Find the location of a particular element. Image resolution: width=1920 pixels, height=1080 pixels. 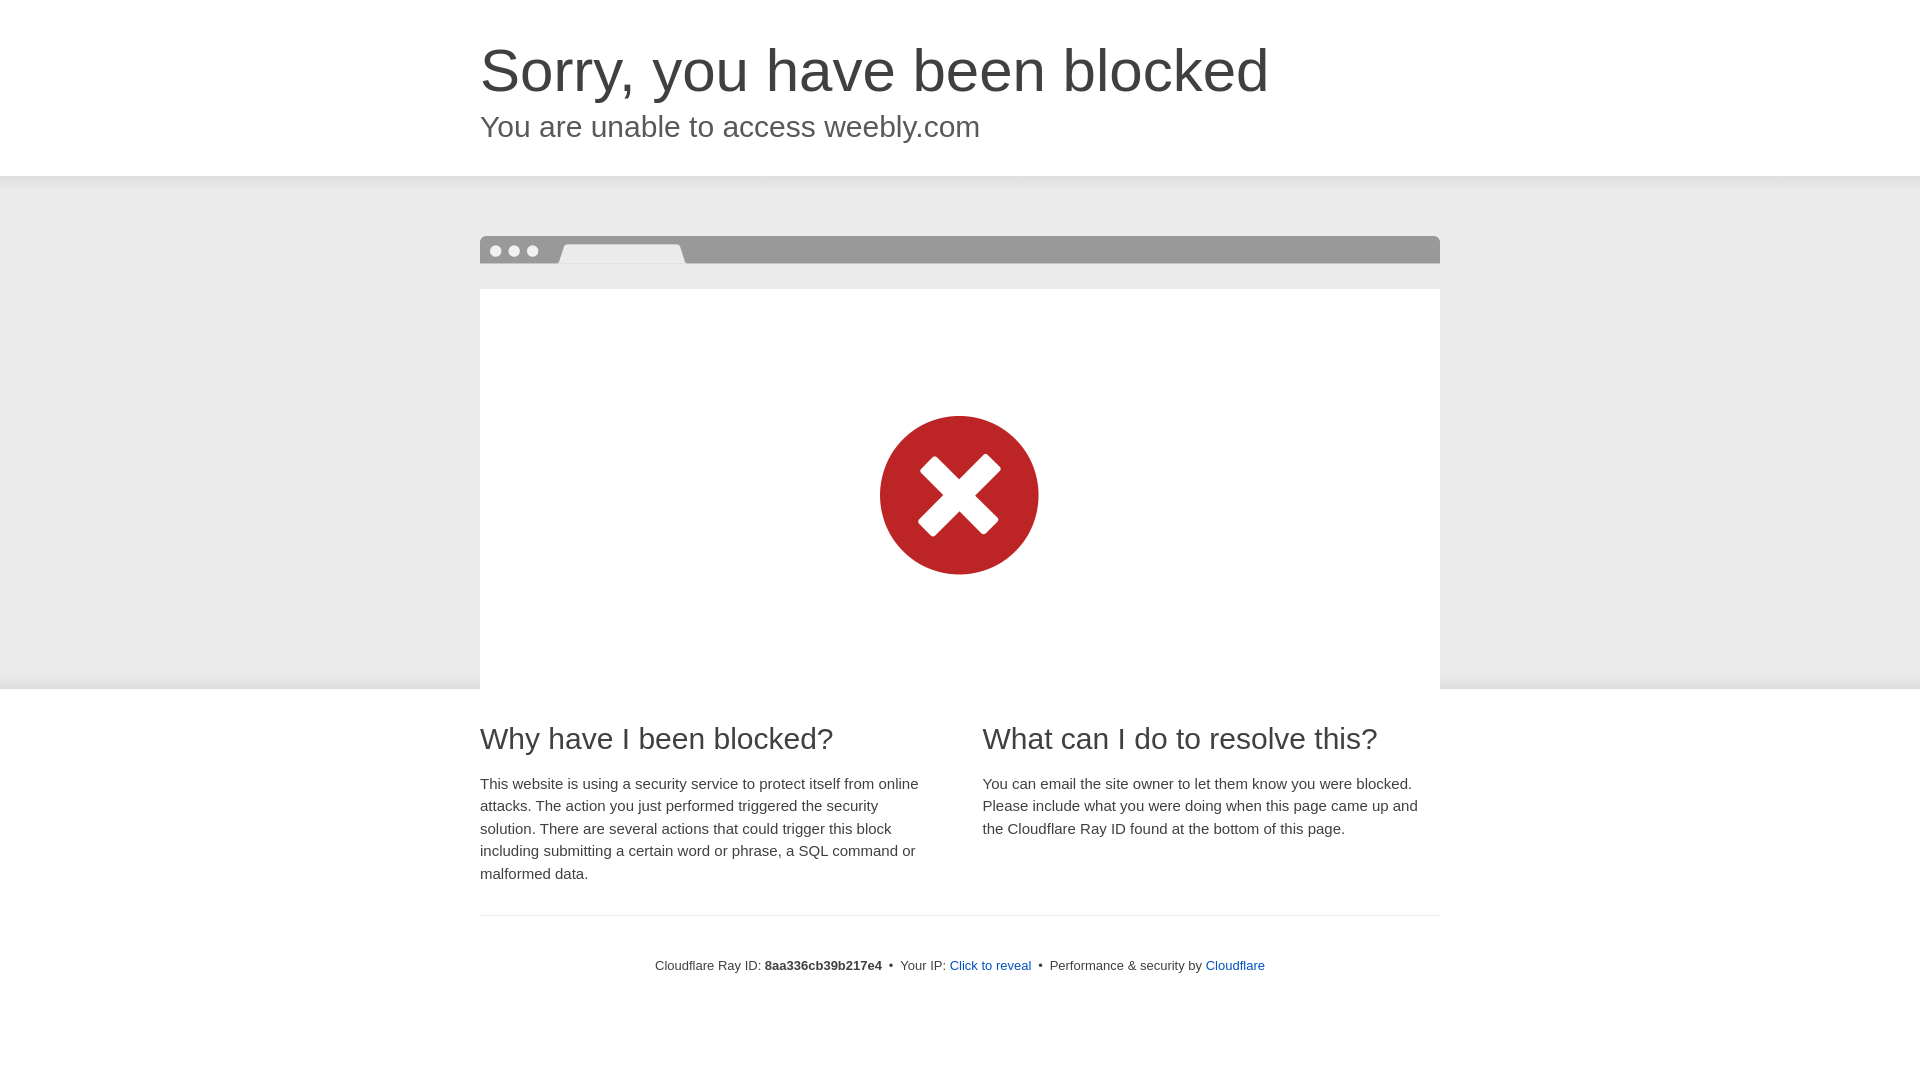

Cloudflare is located at coordinates (1235, 965).